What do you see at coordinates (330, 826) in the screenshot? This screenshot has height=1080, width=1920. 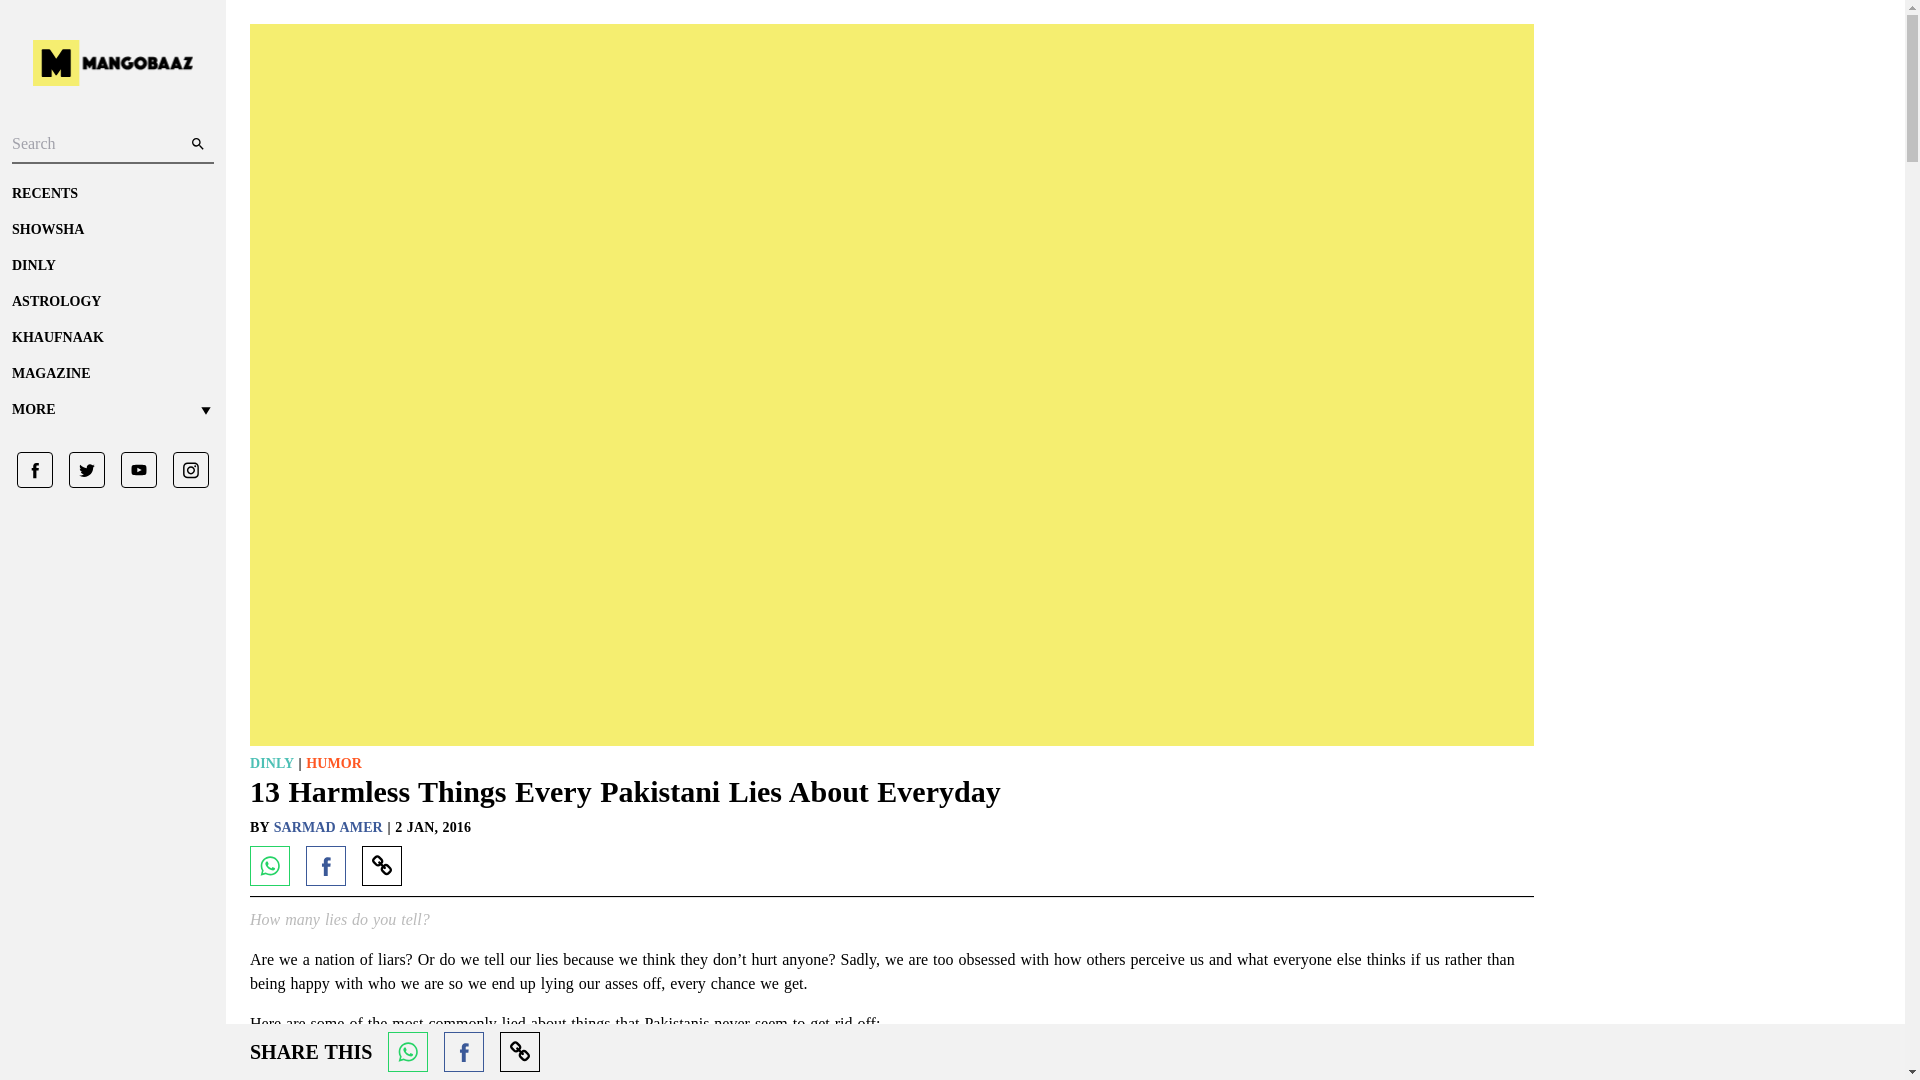 I see `SARMAD AMER` at bounding box center [330, 826].